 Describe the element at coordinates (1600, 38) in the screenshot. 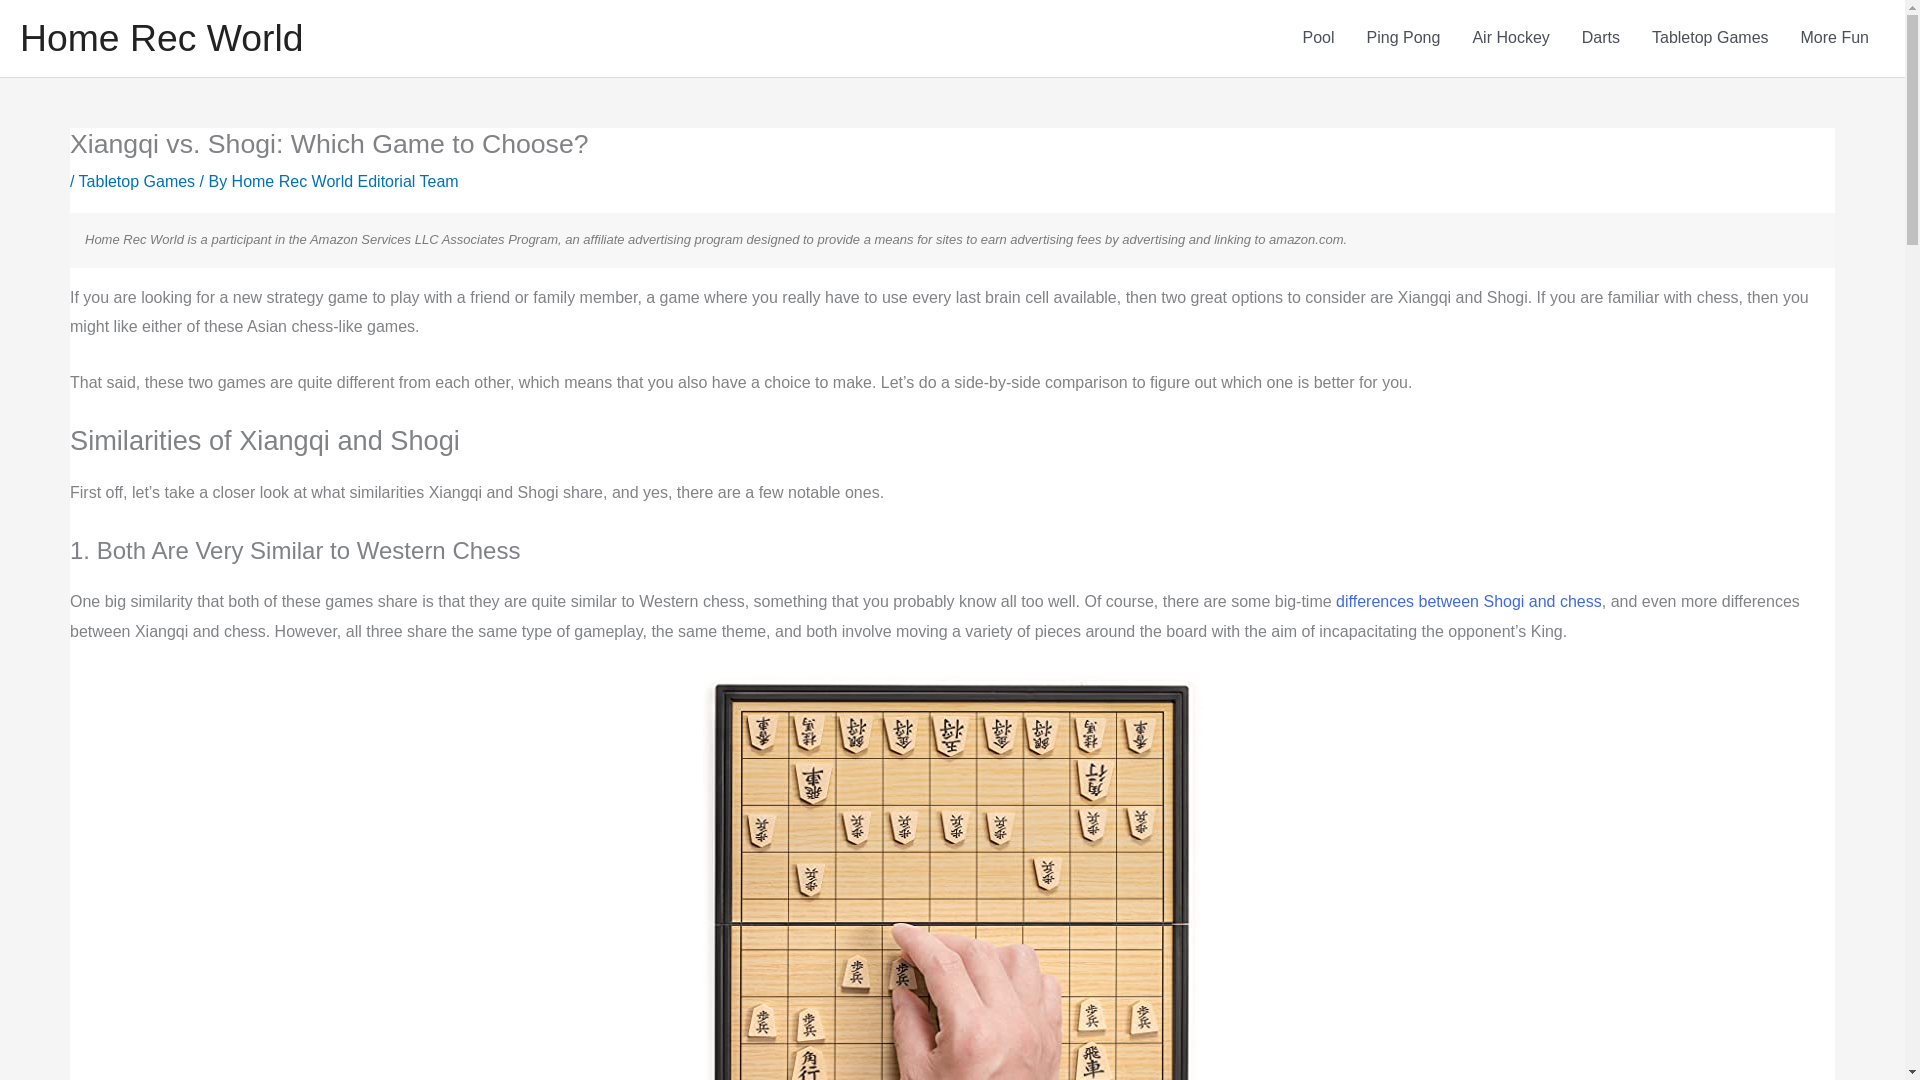

I see `Darts` at that location.